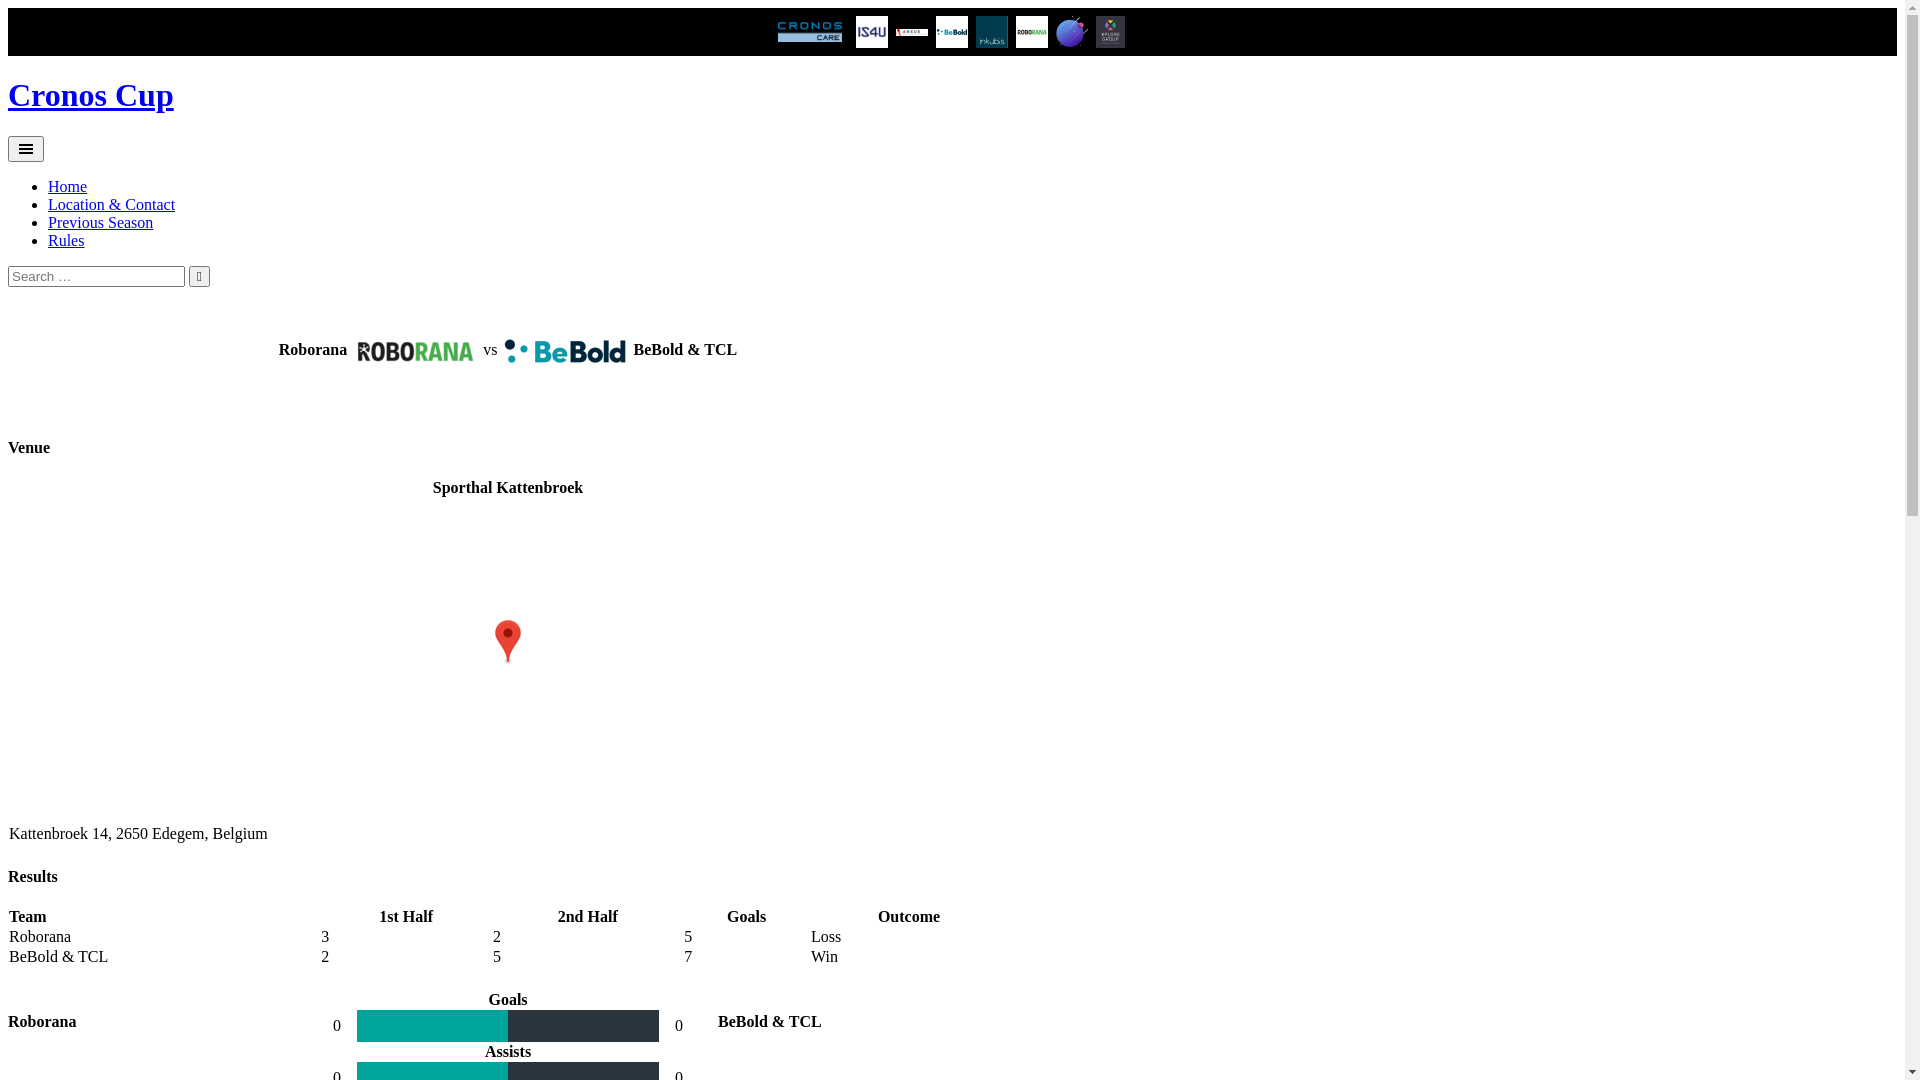  What do you see at coordinates (912, 32) in the screenshot?
I see `Arxus` at bounding box center [912, 32].